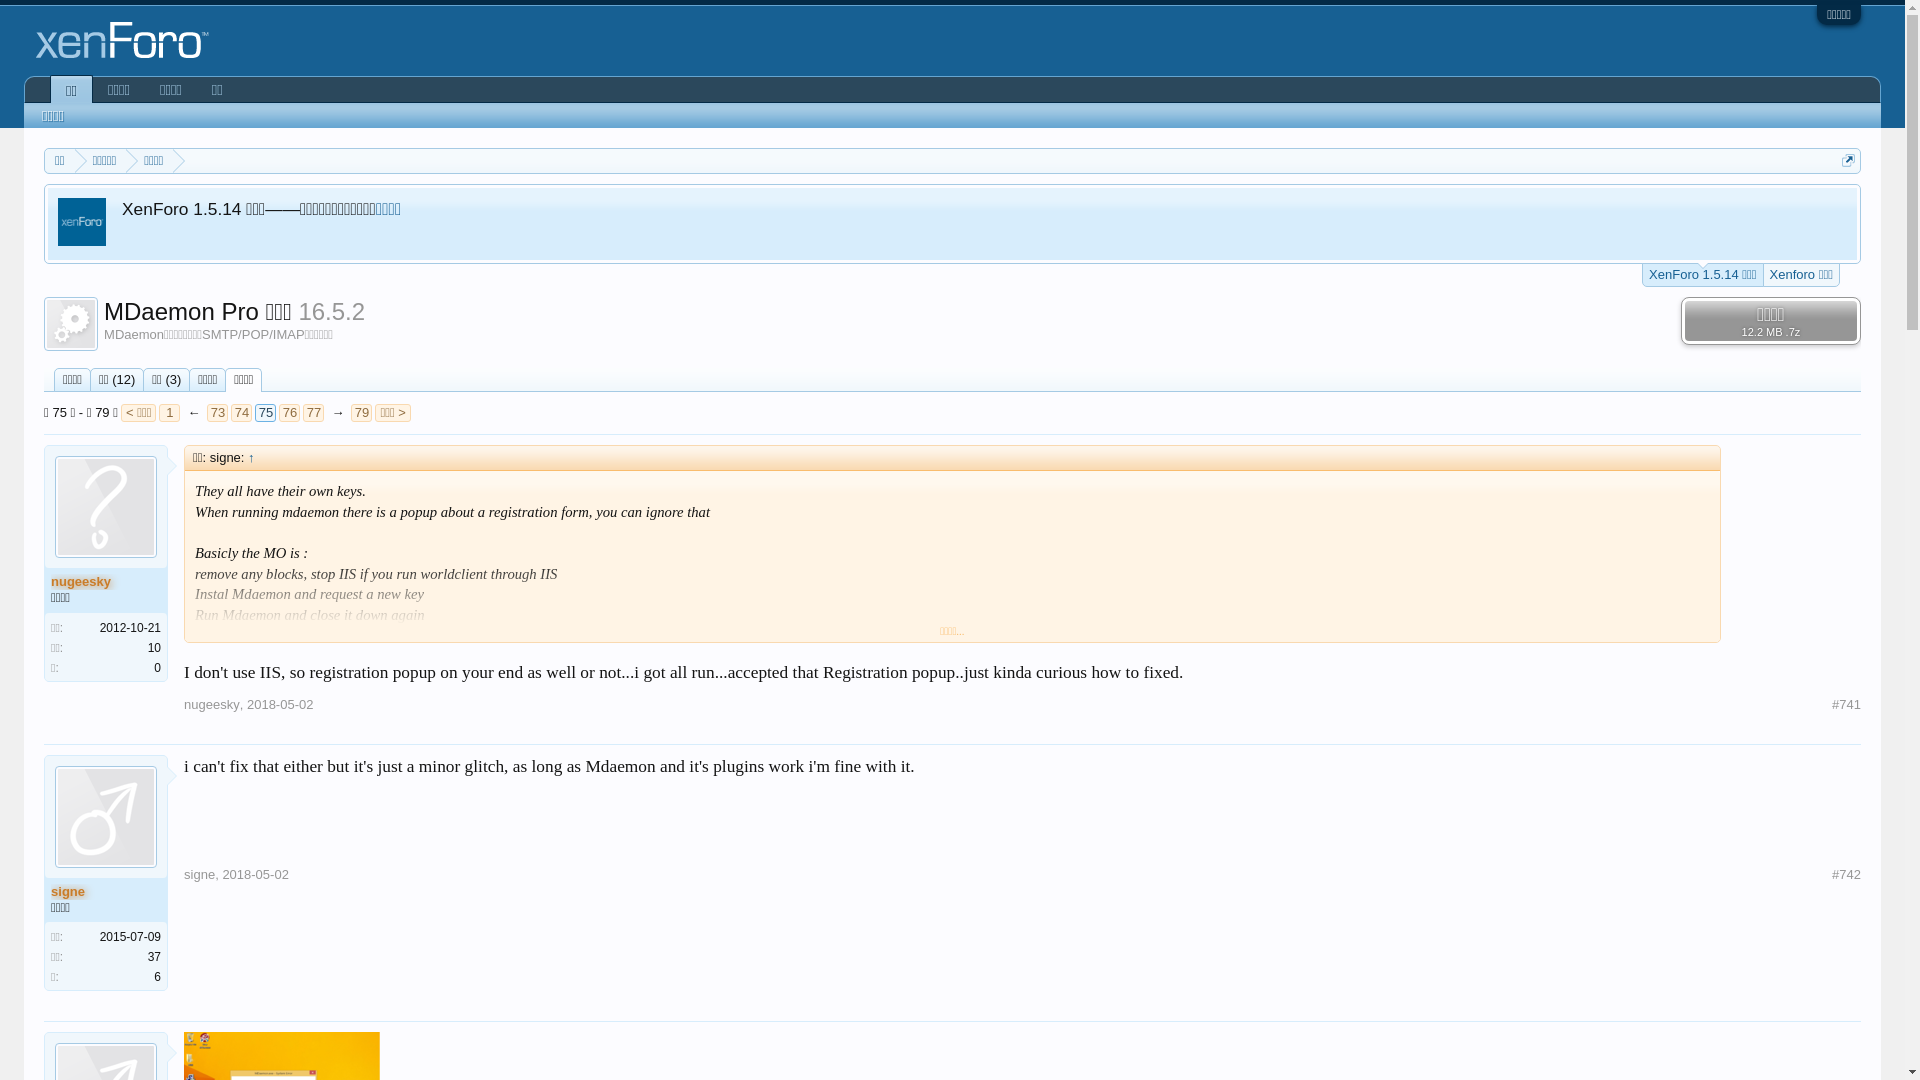 Image resolution: width=1920 pixels, height=1080 pixels. I want to click on 76, so click(290, 413).